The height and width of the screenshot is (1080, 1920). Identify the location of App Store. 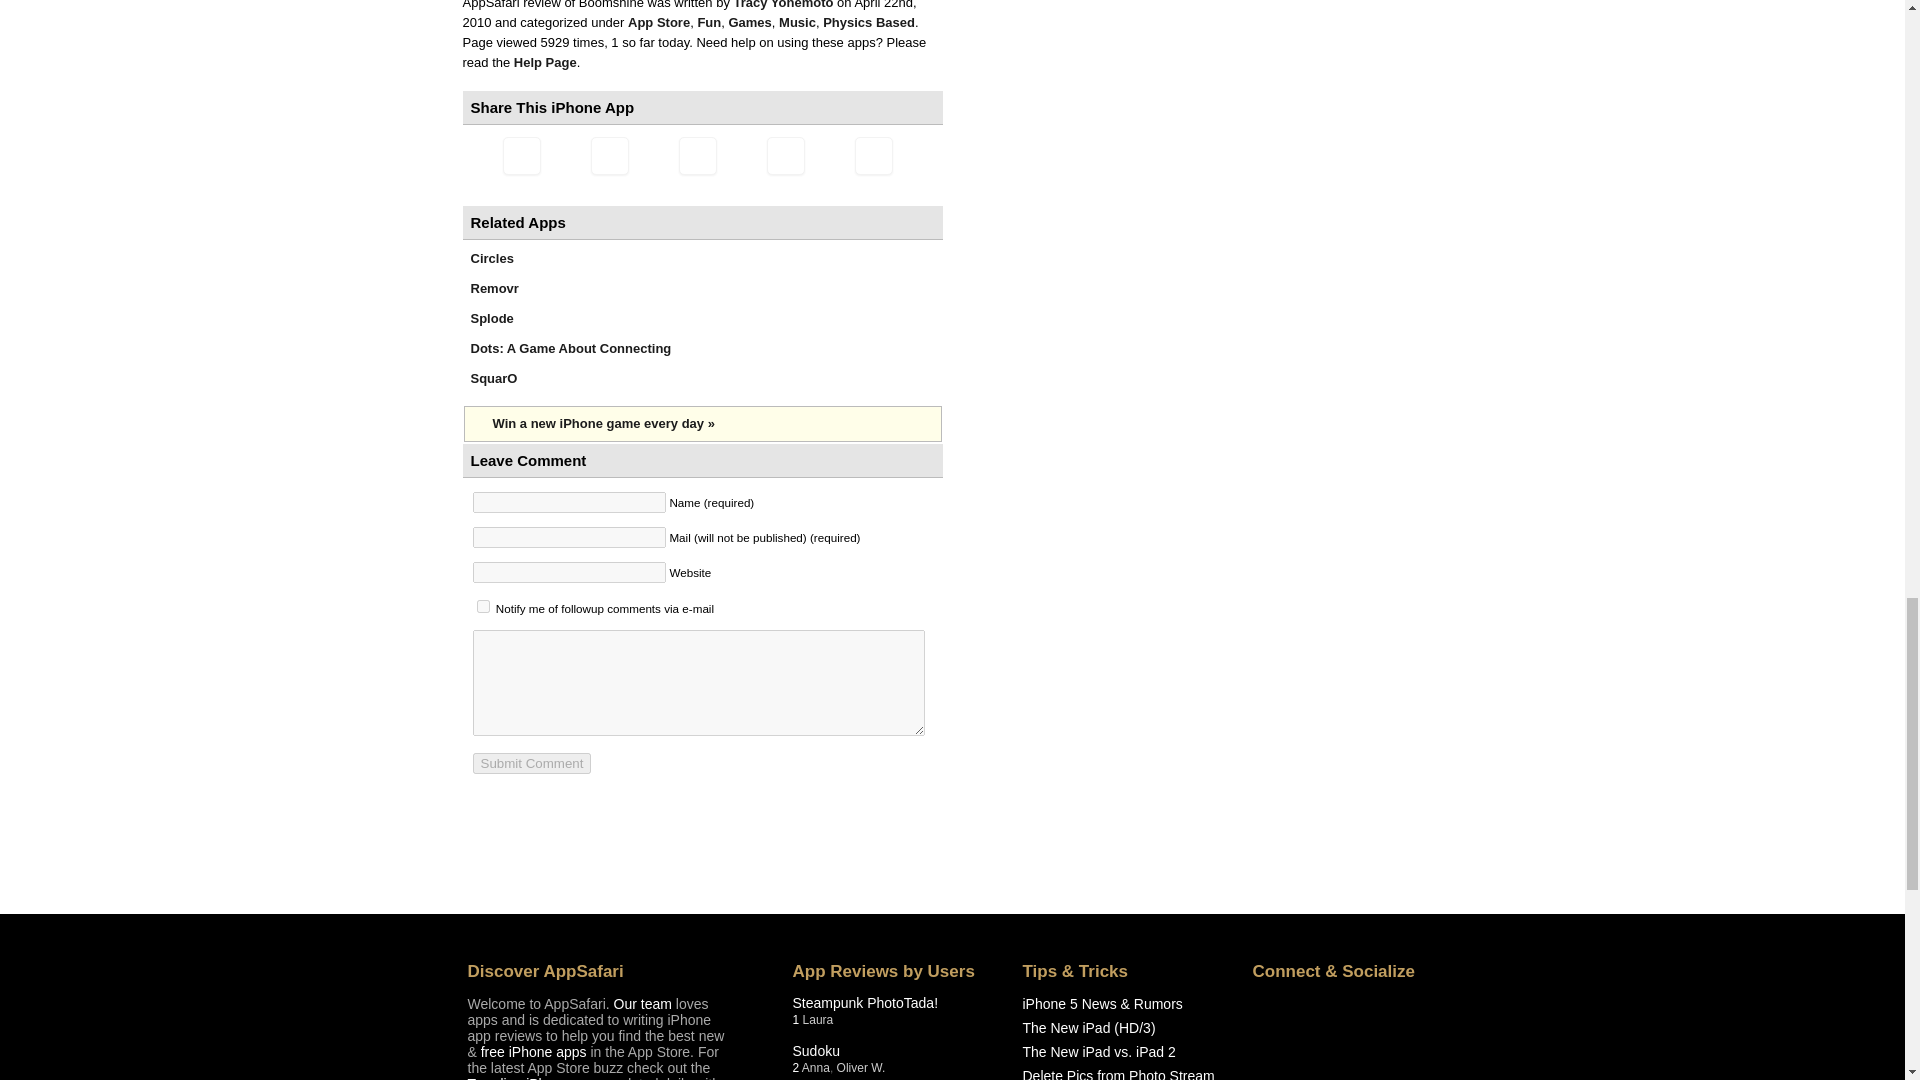
(658, 22).